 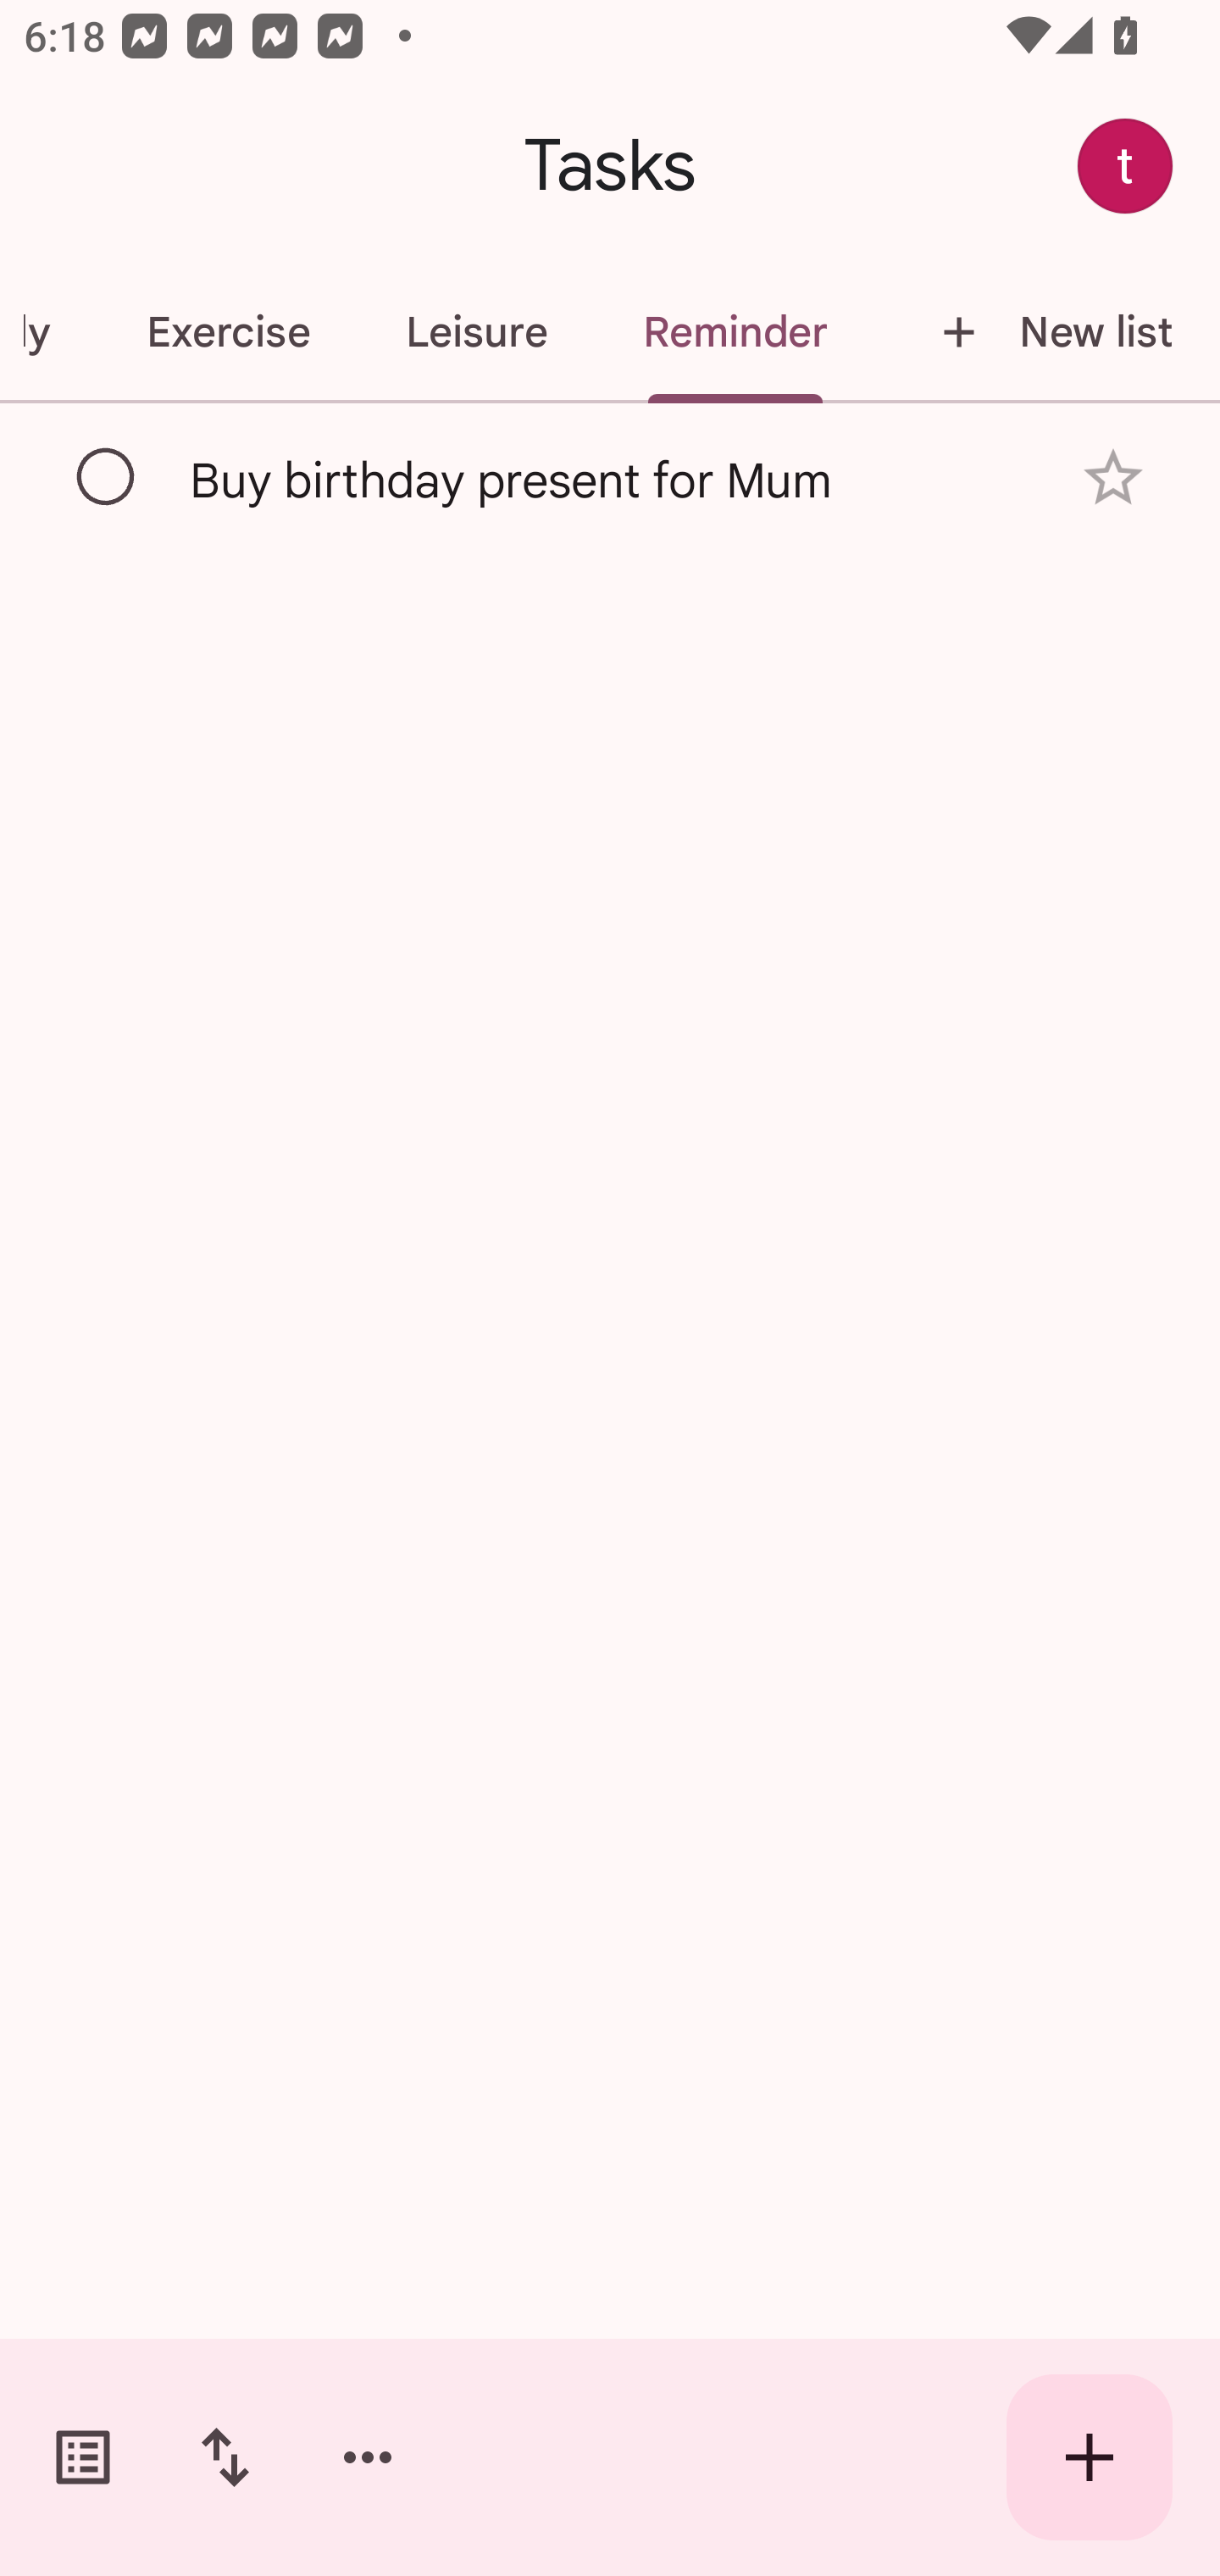 What do you see at coordinates (476, 332) in the screenshot?
I see `Leisure` at bounding box center [476, 332].